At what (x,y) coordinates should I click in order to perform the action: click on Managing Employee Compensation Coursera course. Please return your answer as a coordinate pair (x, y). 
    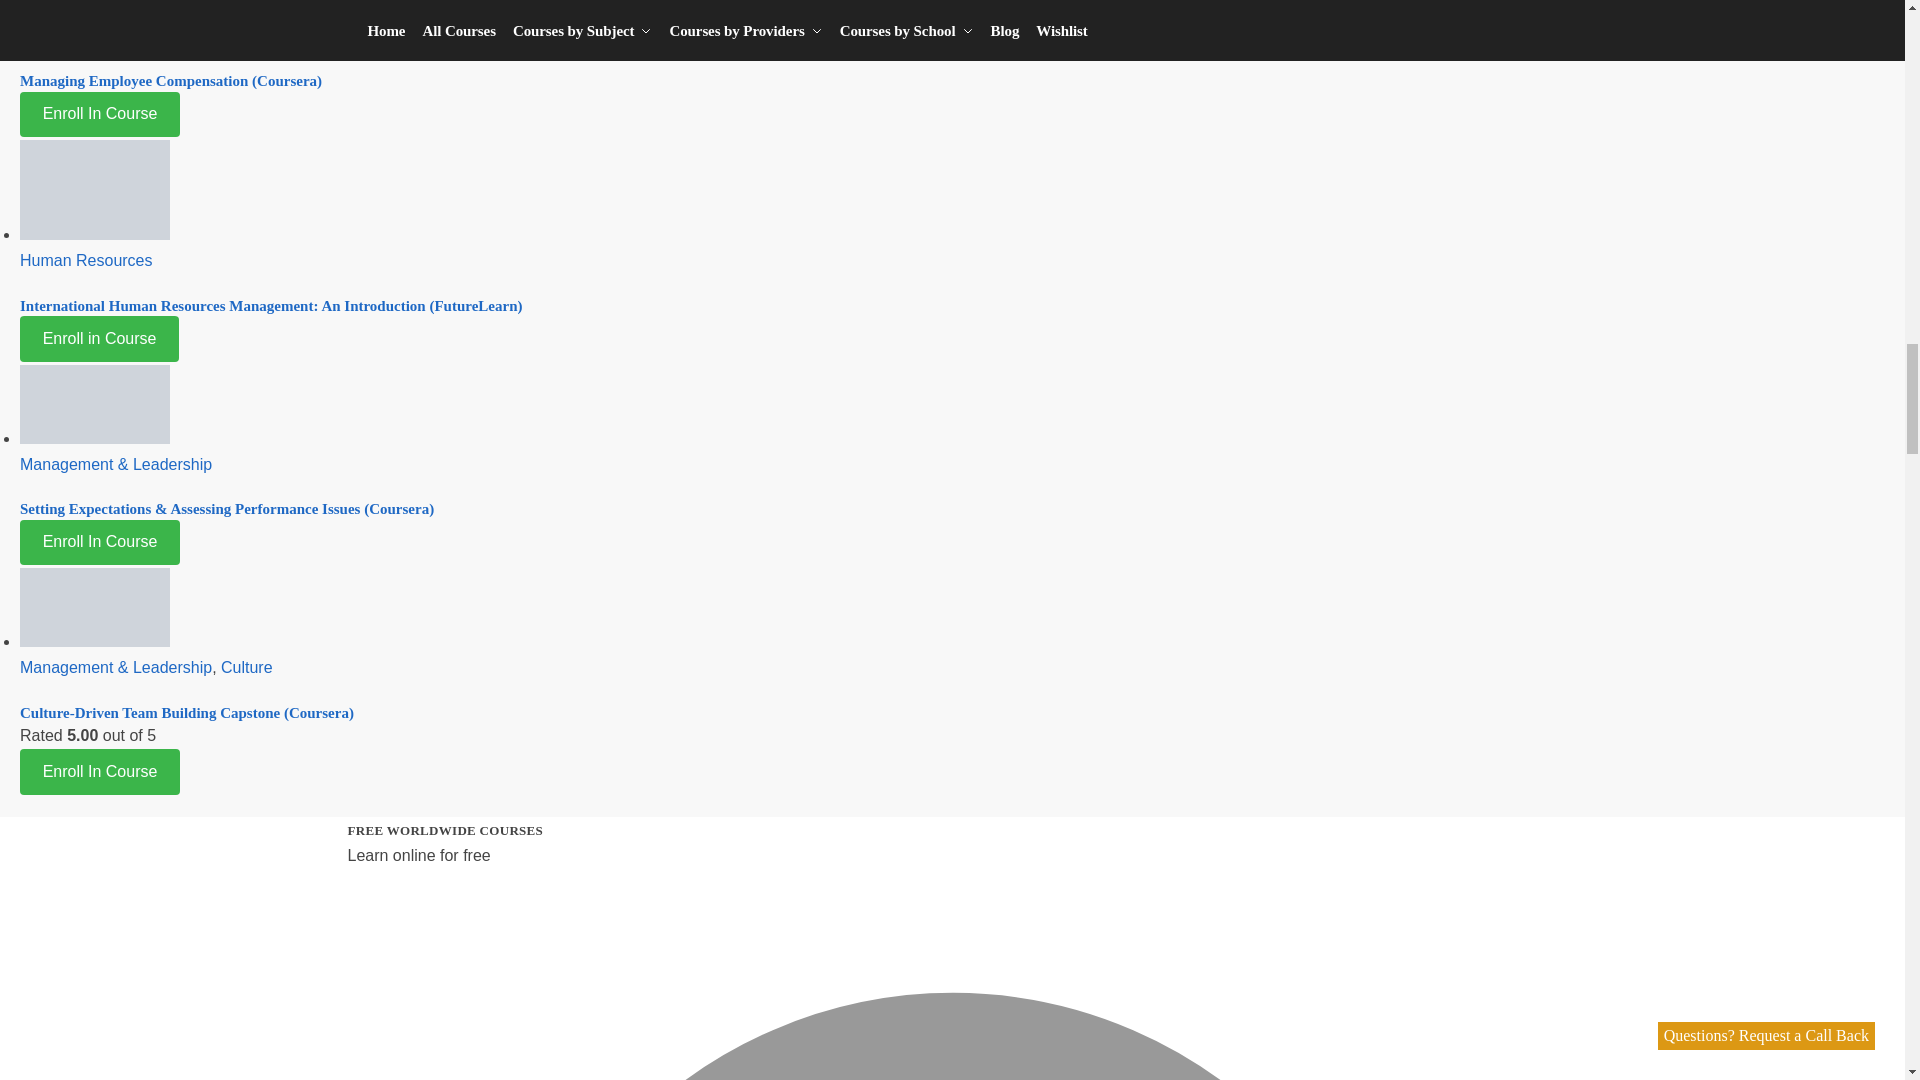
    Looking at the image, I should click on (94, 8).